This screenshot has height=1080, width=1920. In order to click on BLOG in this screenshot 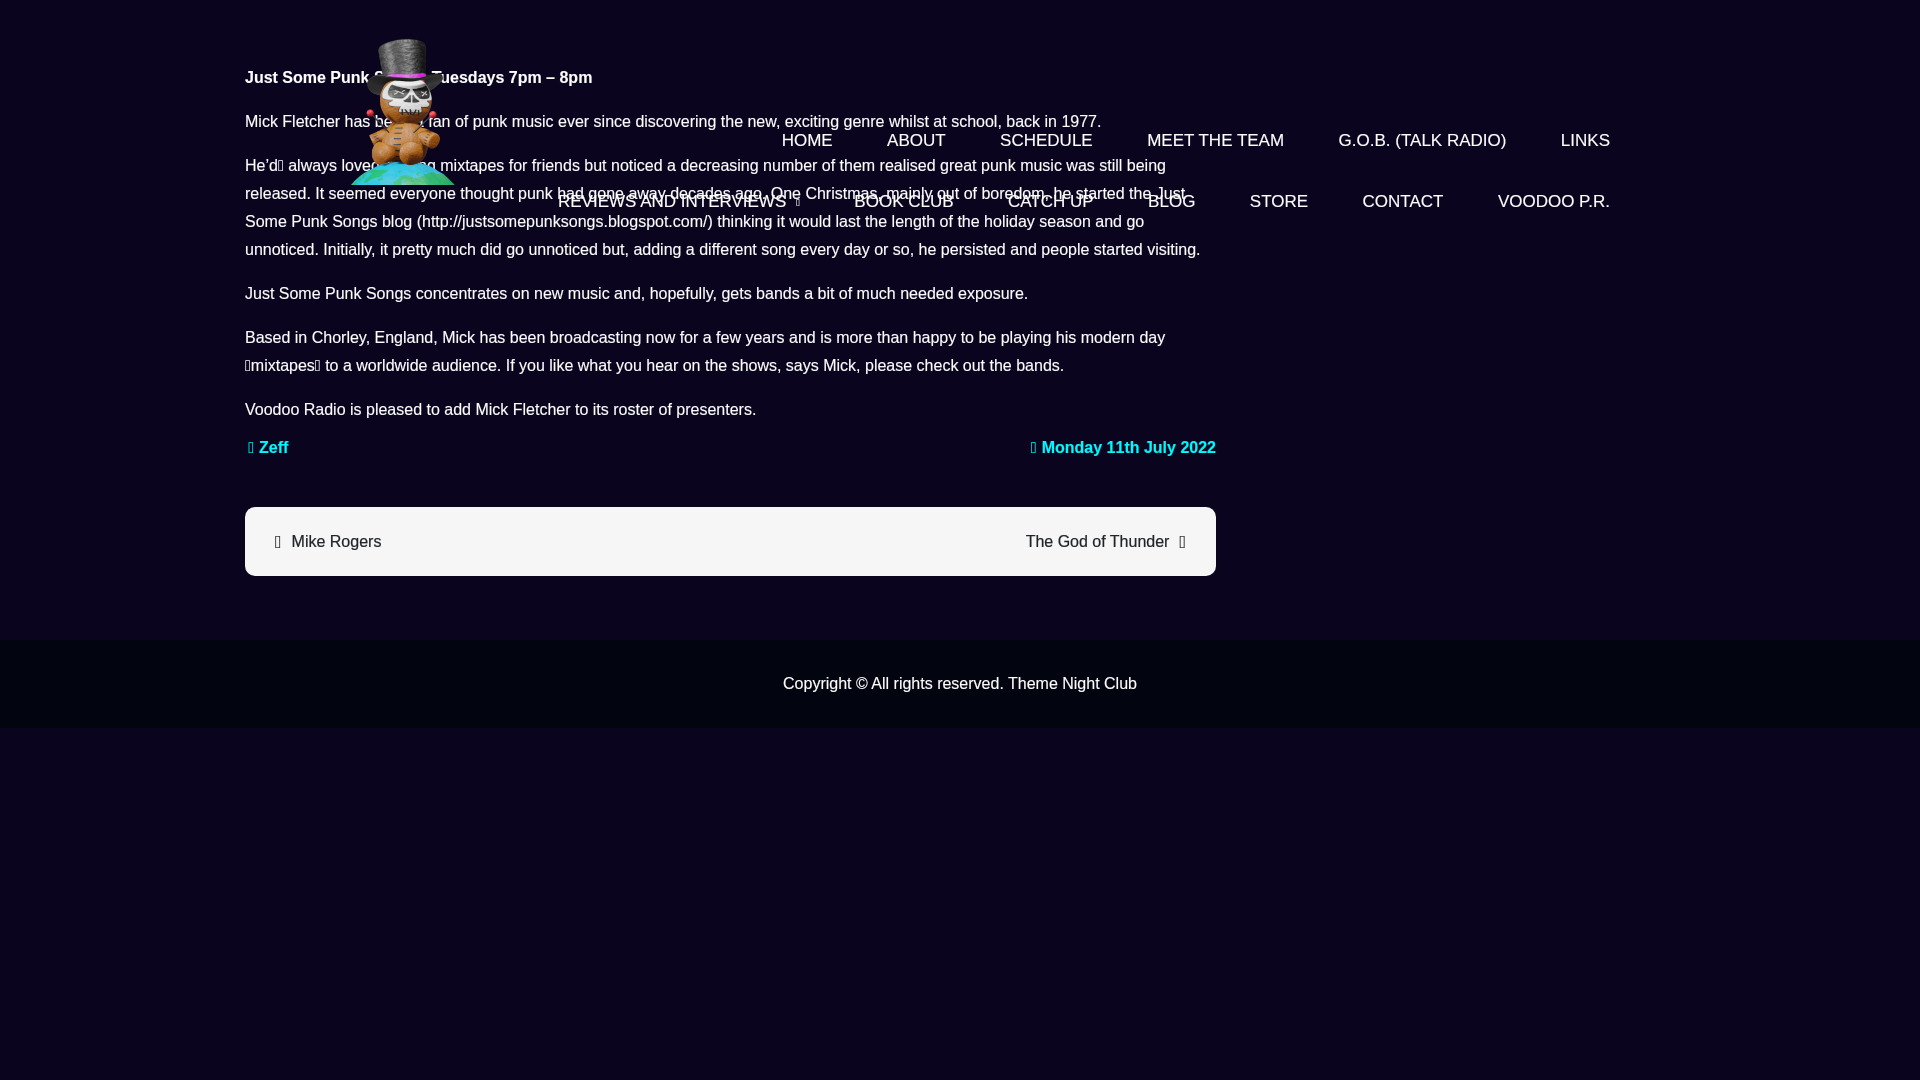, I will do `click(1171, 202)`.